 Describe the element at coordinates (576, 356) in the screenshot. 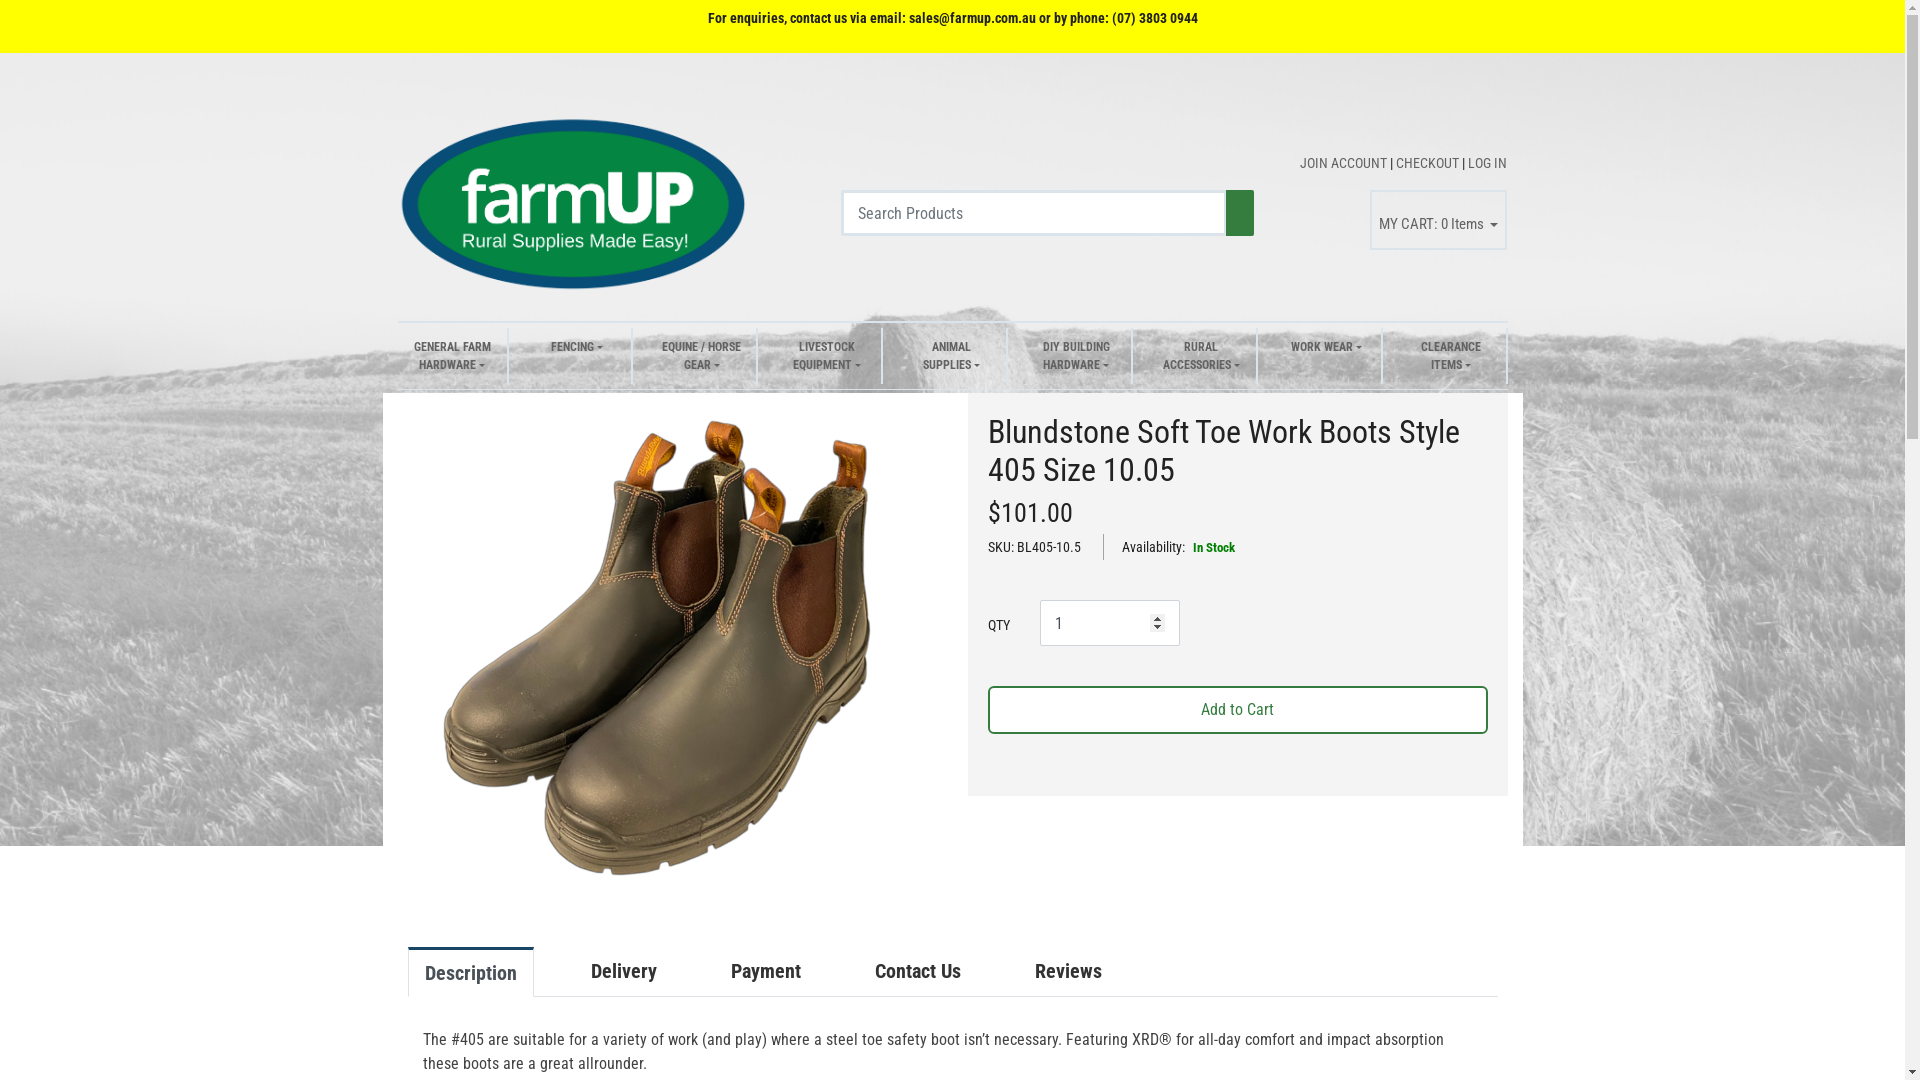

I see `FENCING` at that location.